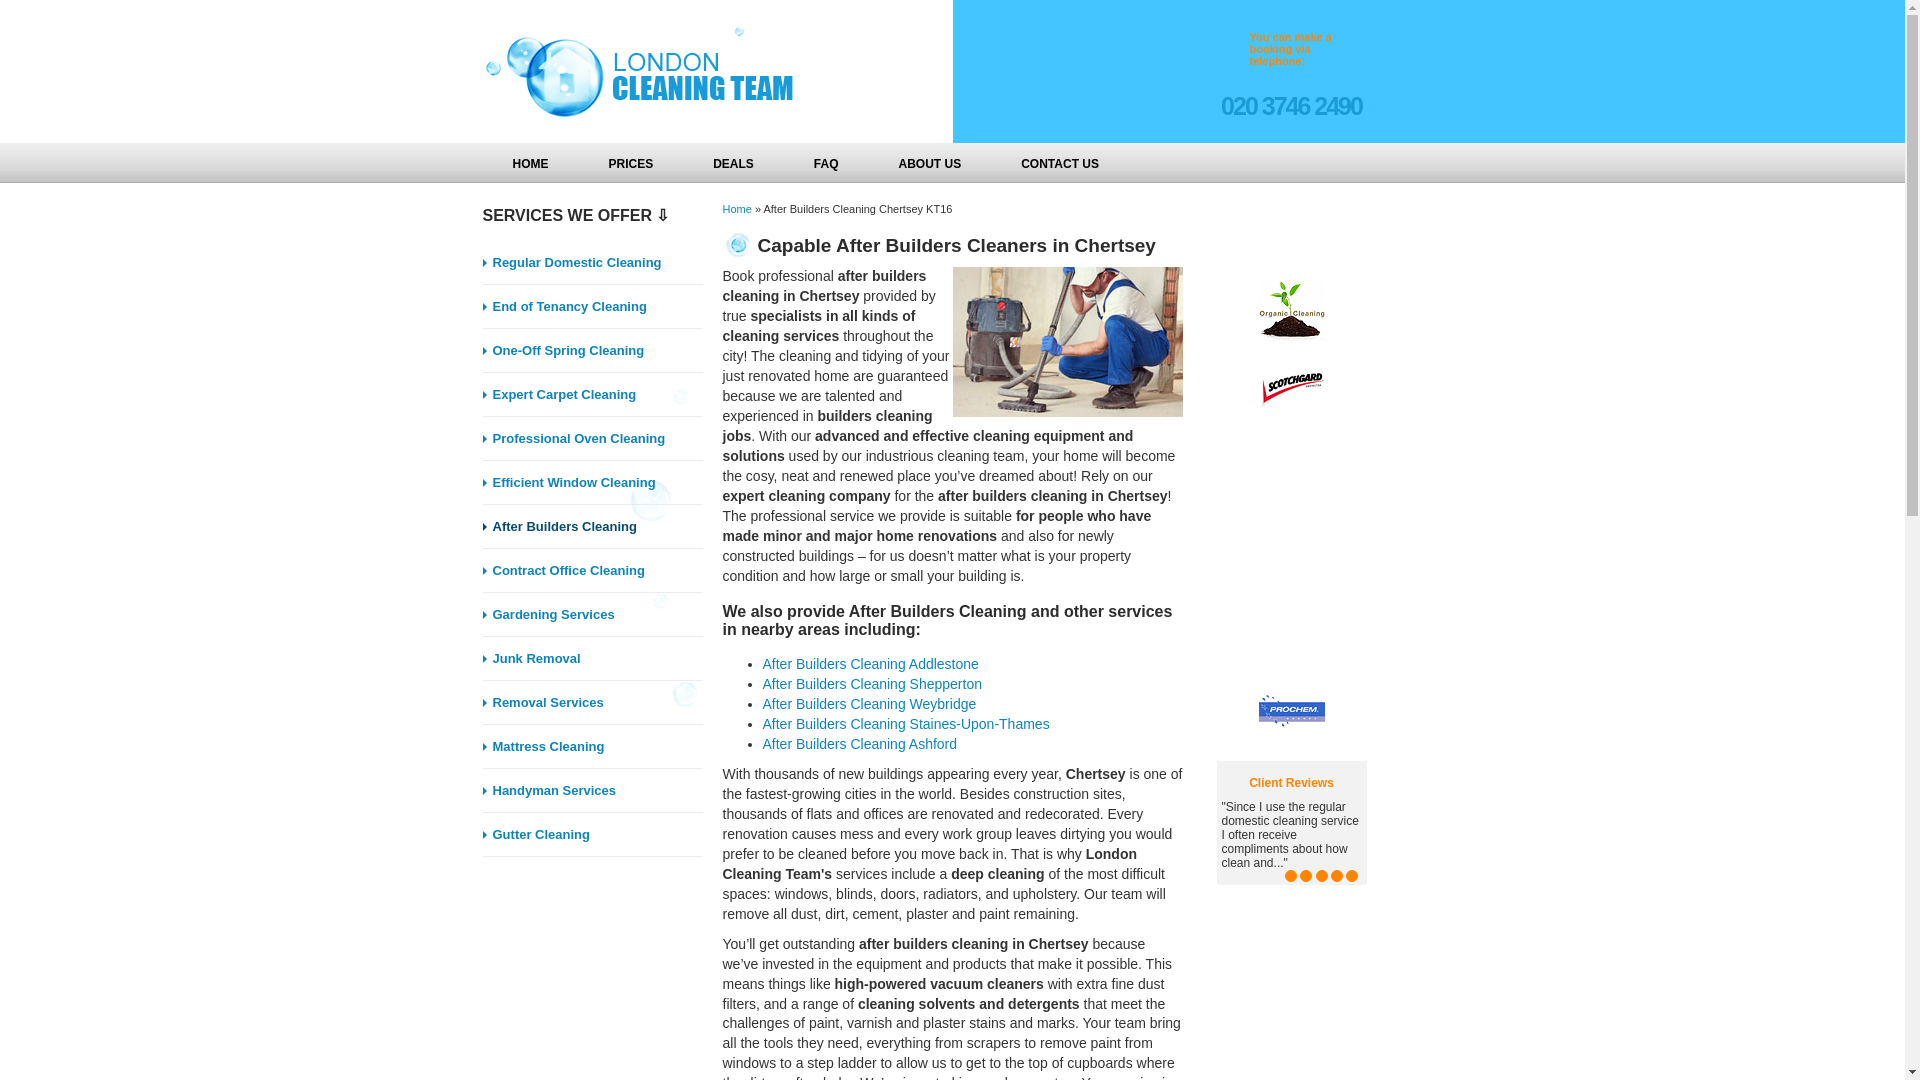 This screenshot has height=1080, width=1920. Describe the element at coordinates (826, 162) in the screenshot. I see `Frequently Asked Questions` at that location.